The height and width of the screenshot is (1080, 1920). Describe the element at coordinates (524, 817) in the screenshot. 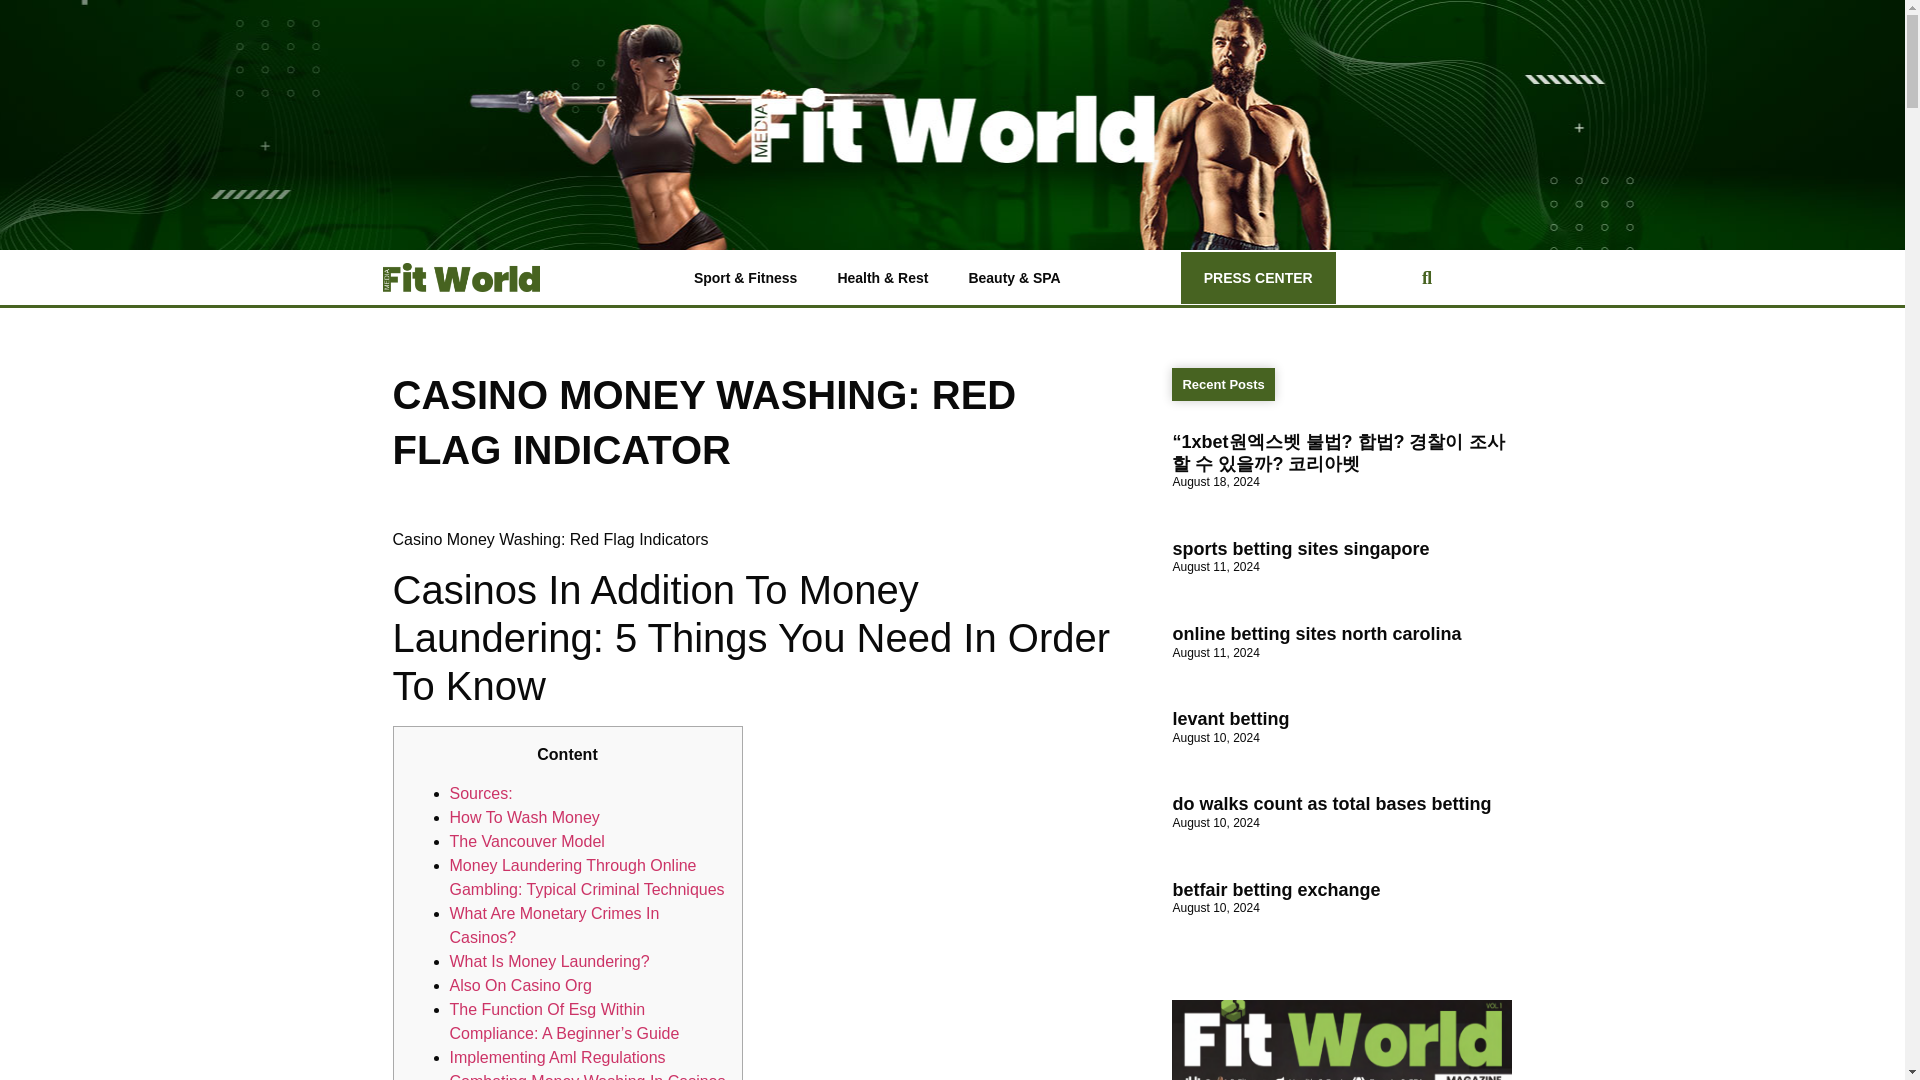

I see `How To Wash Money` at that location.